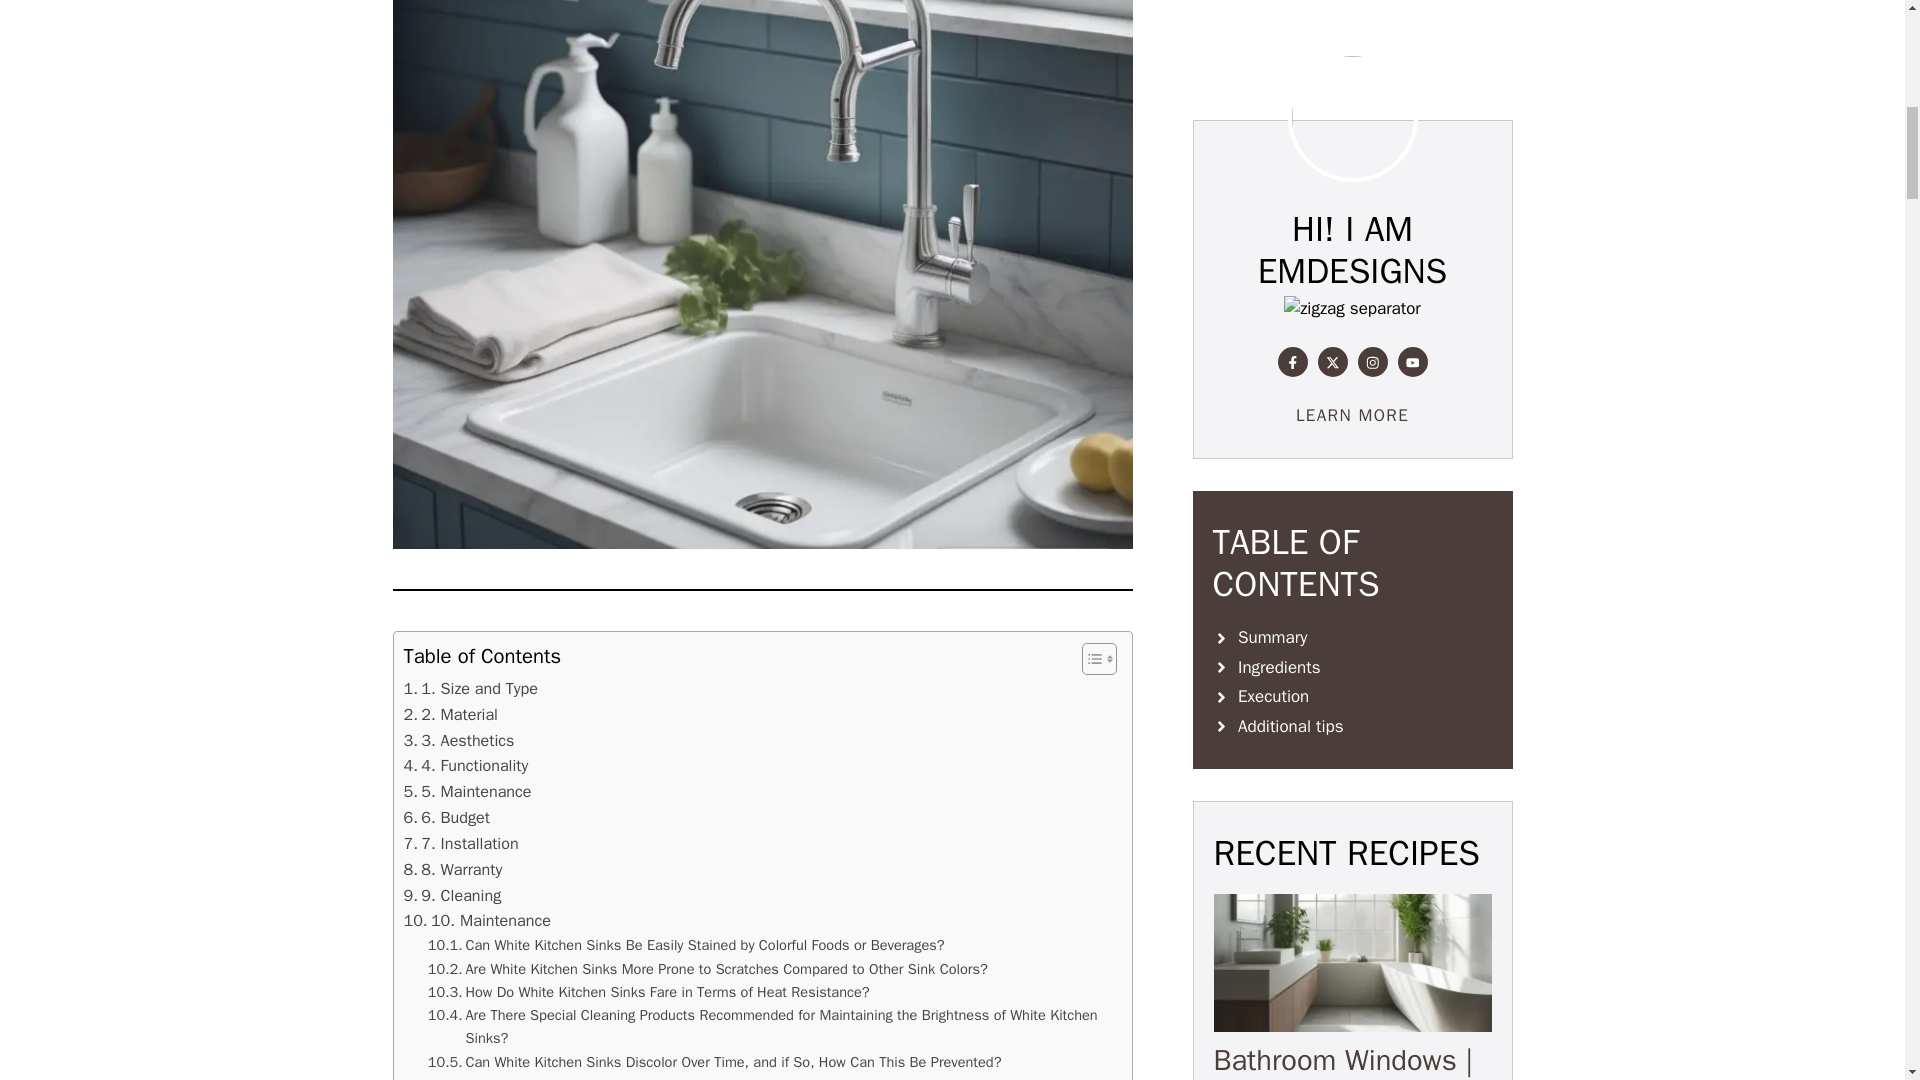 Image resolution: width=1920 pixels, height=1080 pixels. What do you see at coordinates (648, 992) in the screenshot?
I see `How Do White Kitchen Sinks Fare in Terms of Heat Resistance?` at bounding box center [648, 992].